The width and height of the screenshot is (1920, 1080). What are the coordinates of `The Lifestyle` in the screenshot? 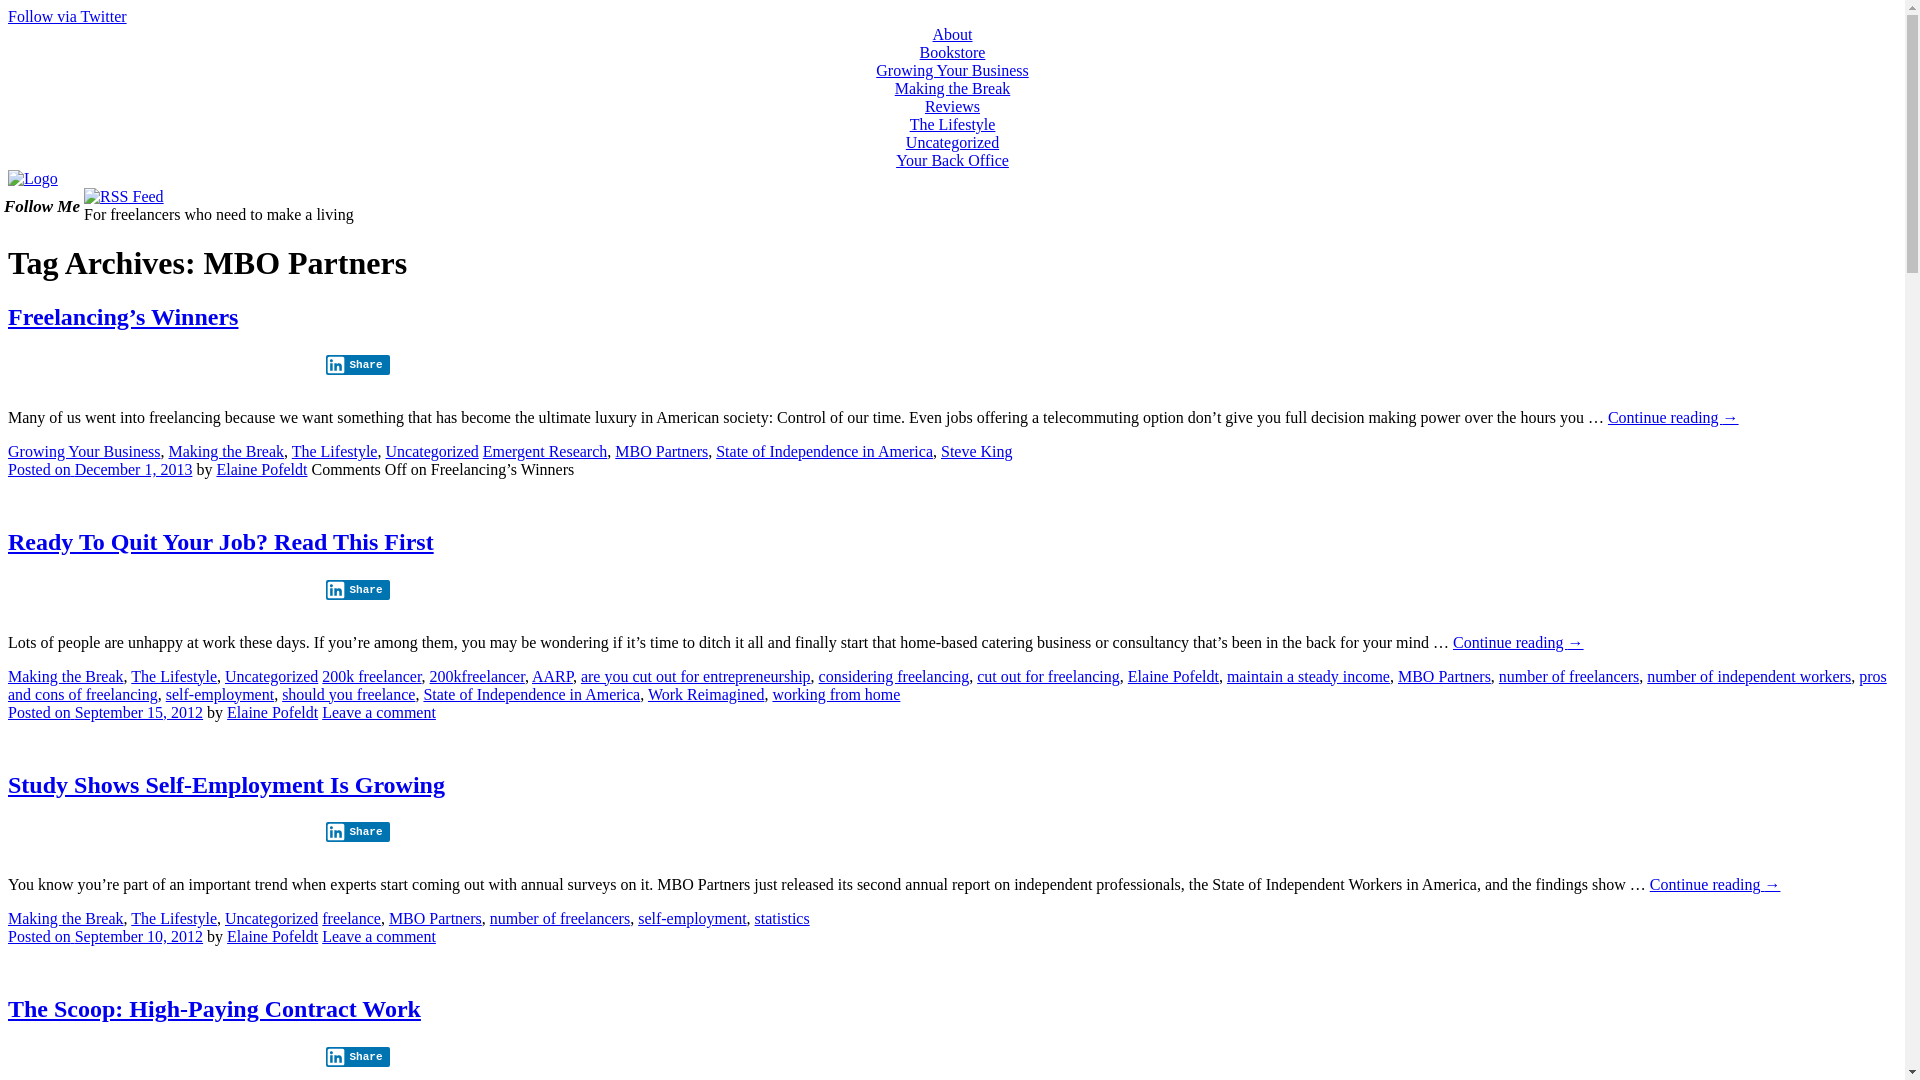 It's located at (174, 676).